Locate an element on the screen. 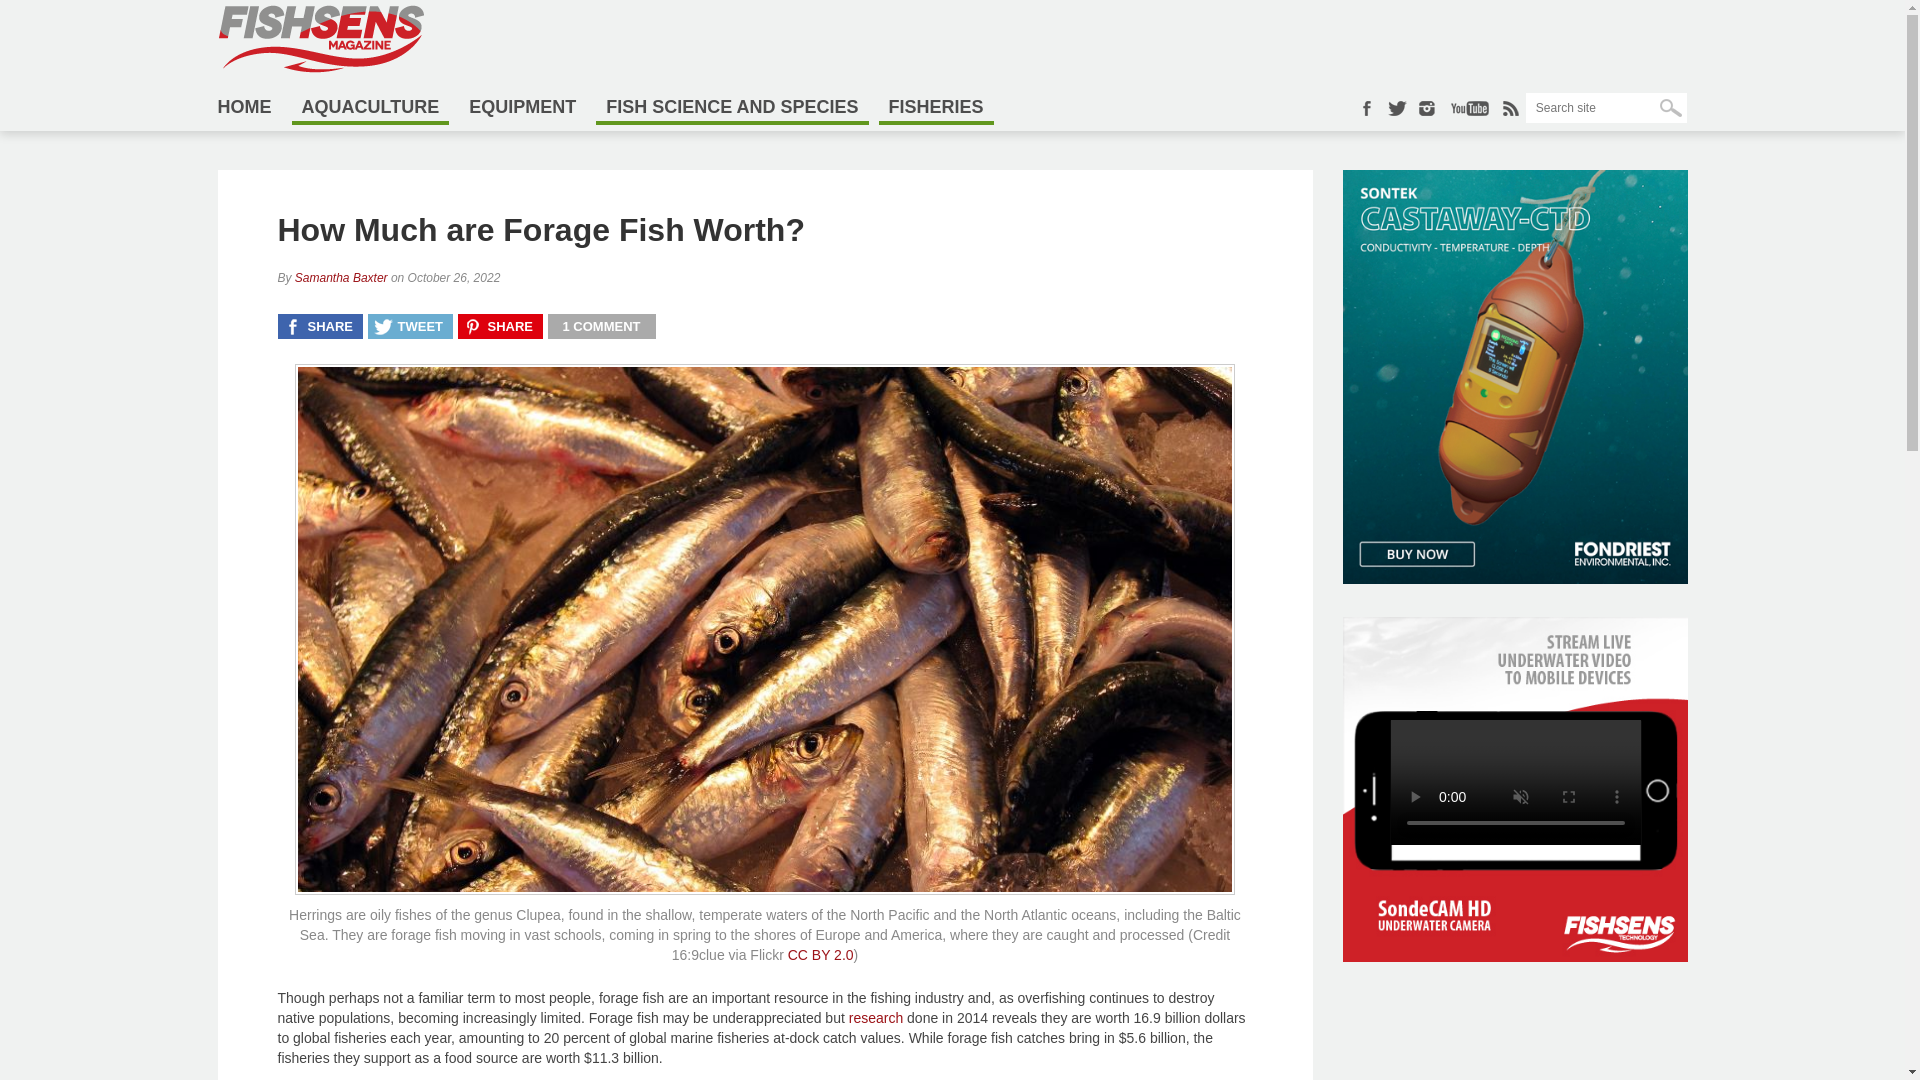 Image resolution: width=1920 pixels, height=1080 pixels. HOME is located at coordinates (250, 106).